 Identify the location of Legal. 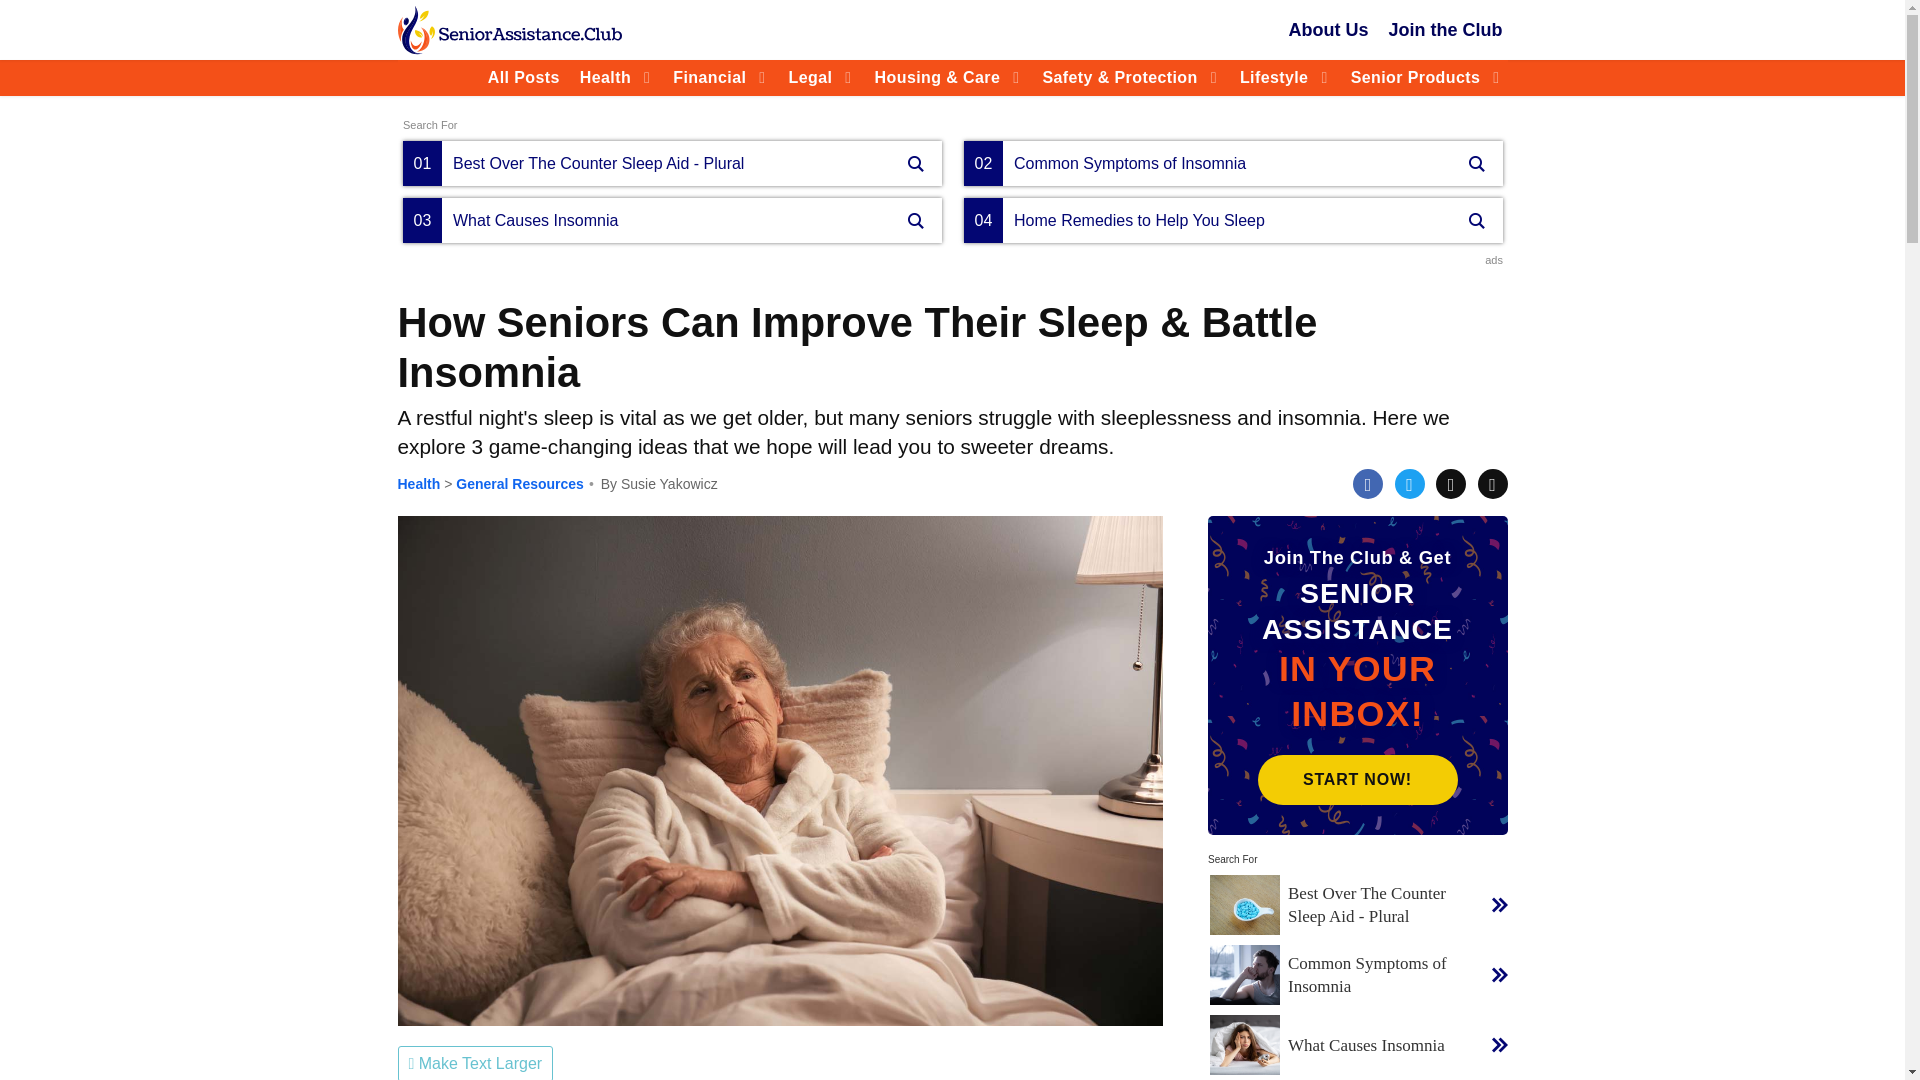
(810, 78).